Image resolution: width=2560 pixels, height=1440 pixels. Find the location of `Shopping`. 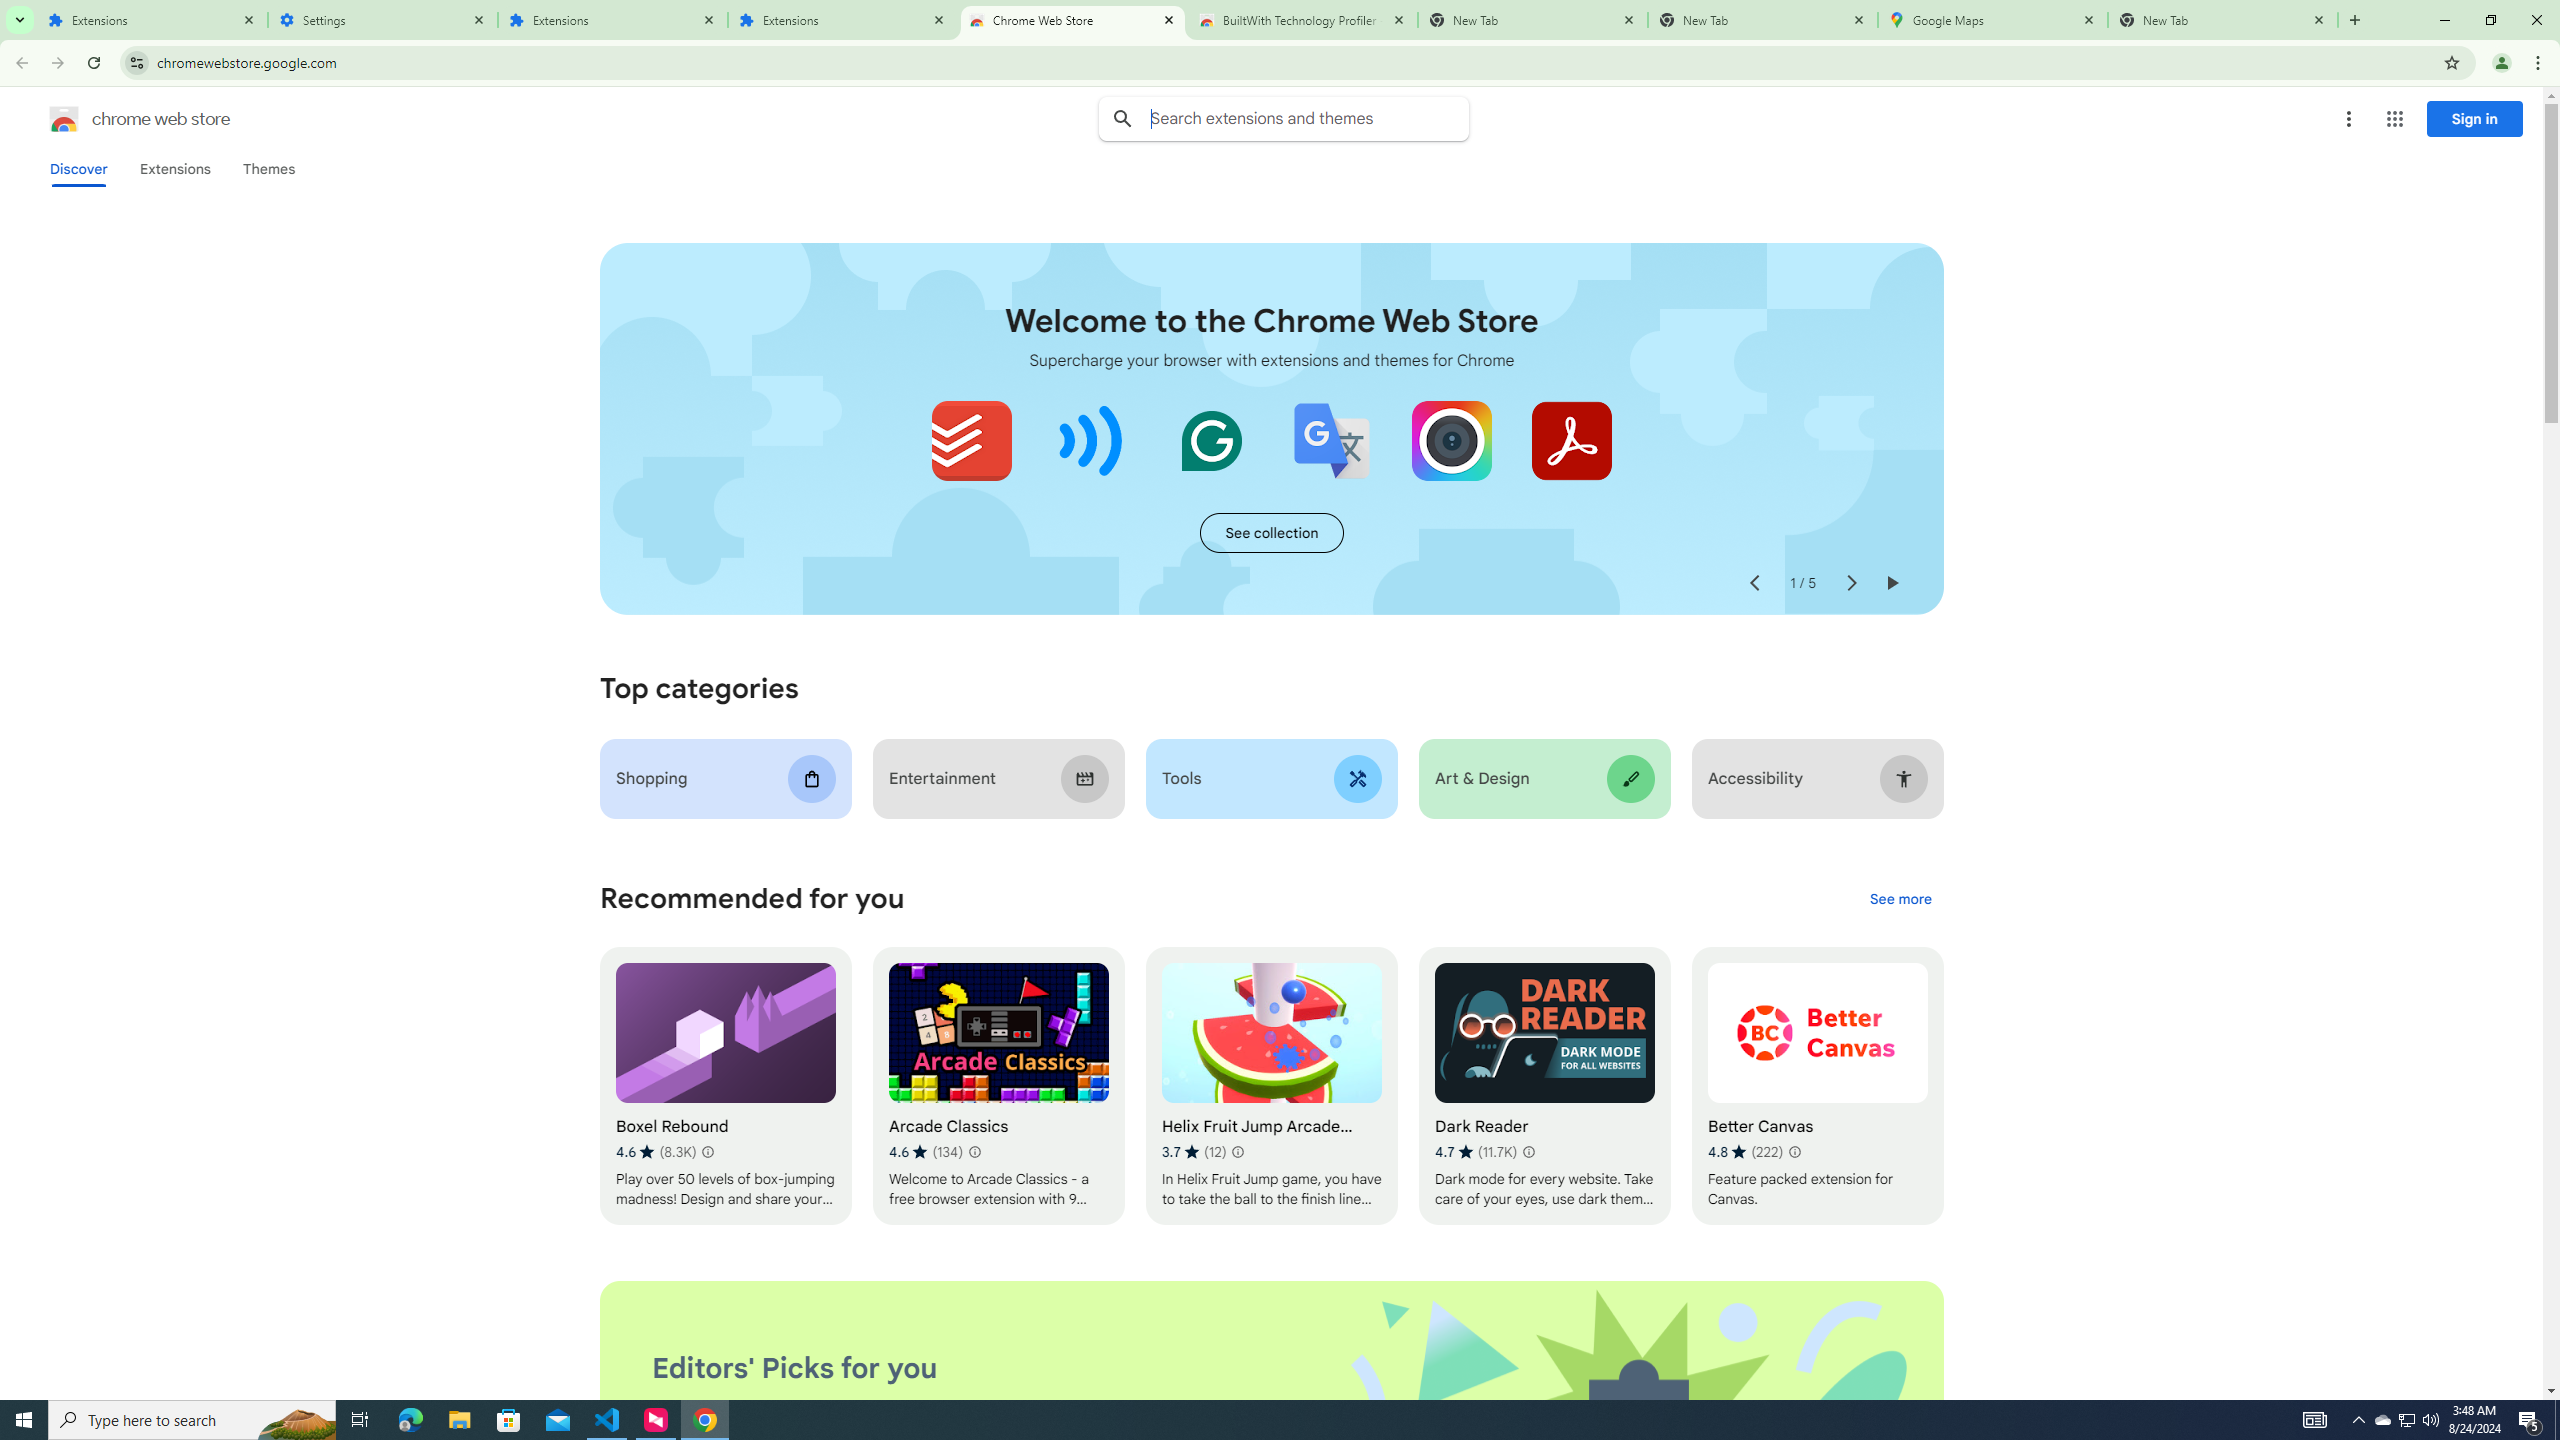

Shopping is located at coordinates (726, 778).